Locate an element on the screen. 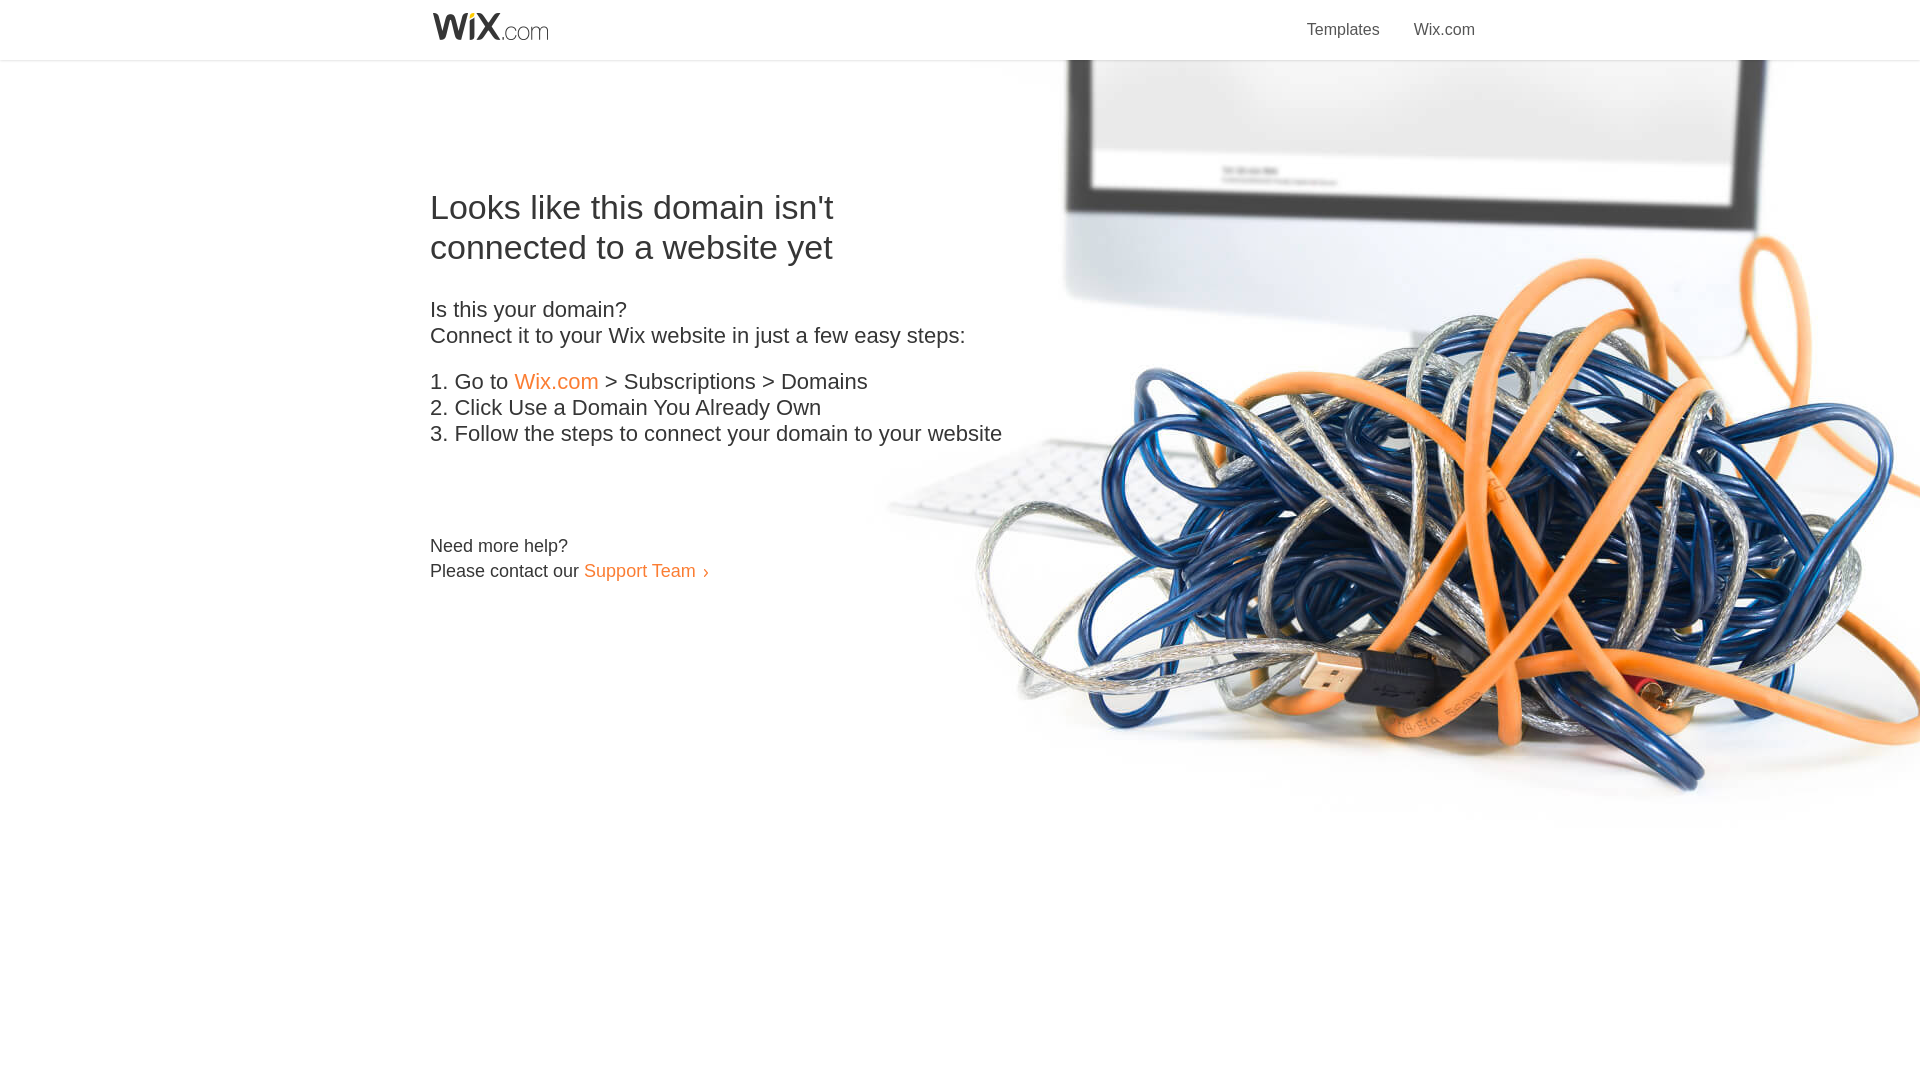 This screenshot has width=1920, height=1080. Wix.com is located at coordinates (556, 382).